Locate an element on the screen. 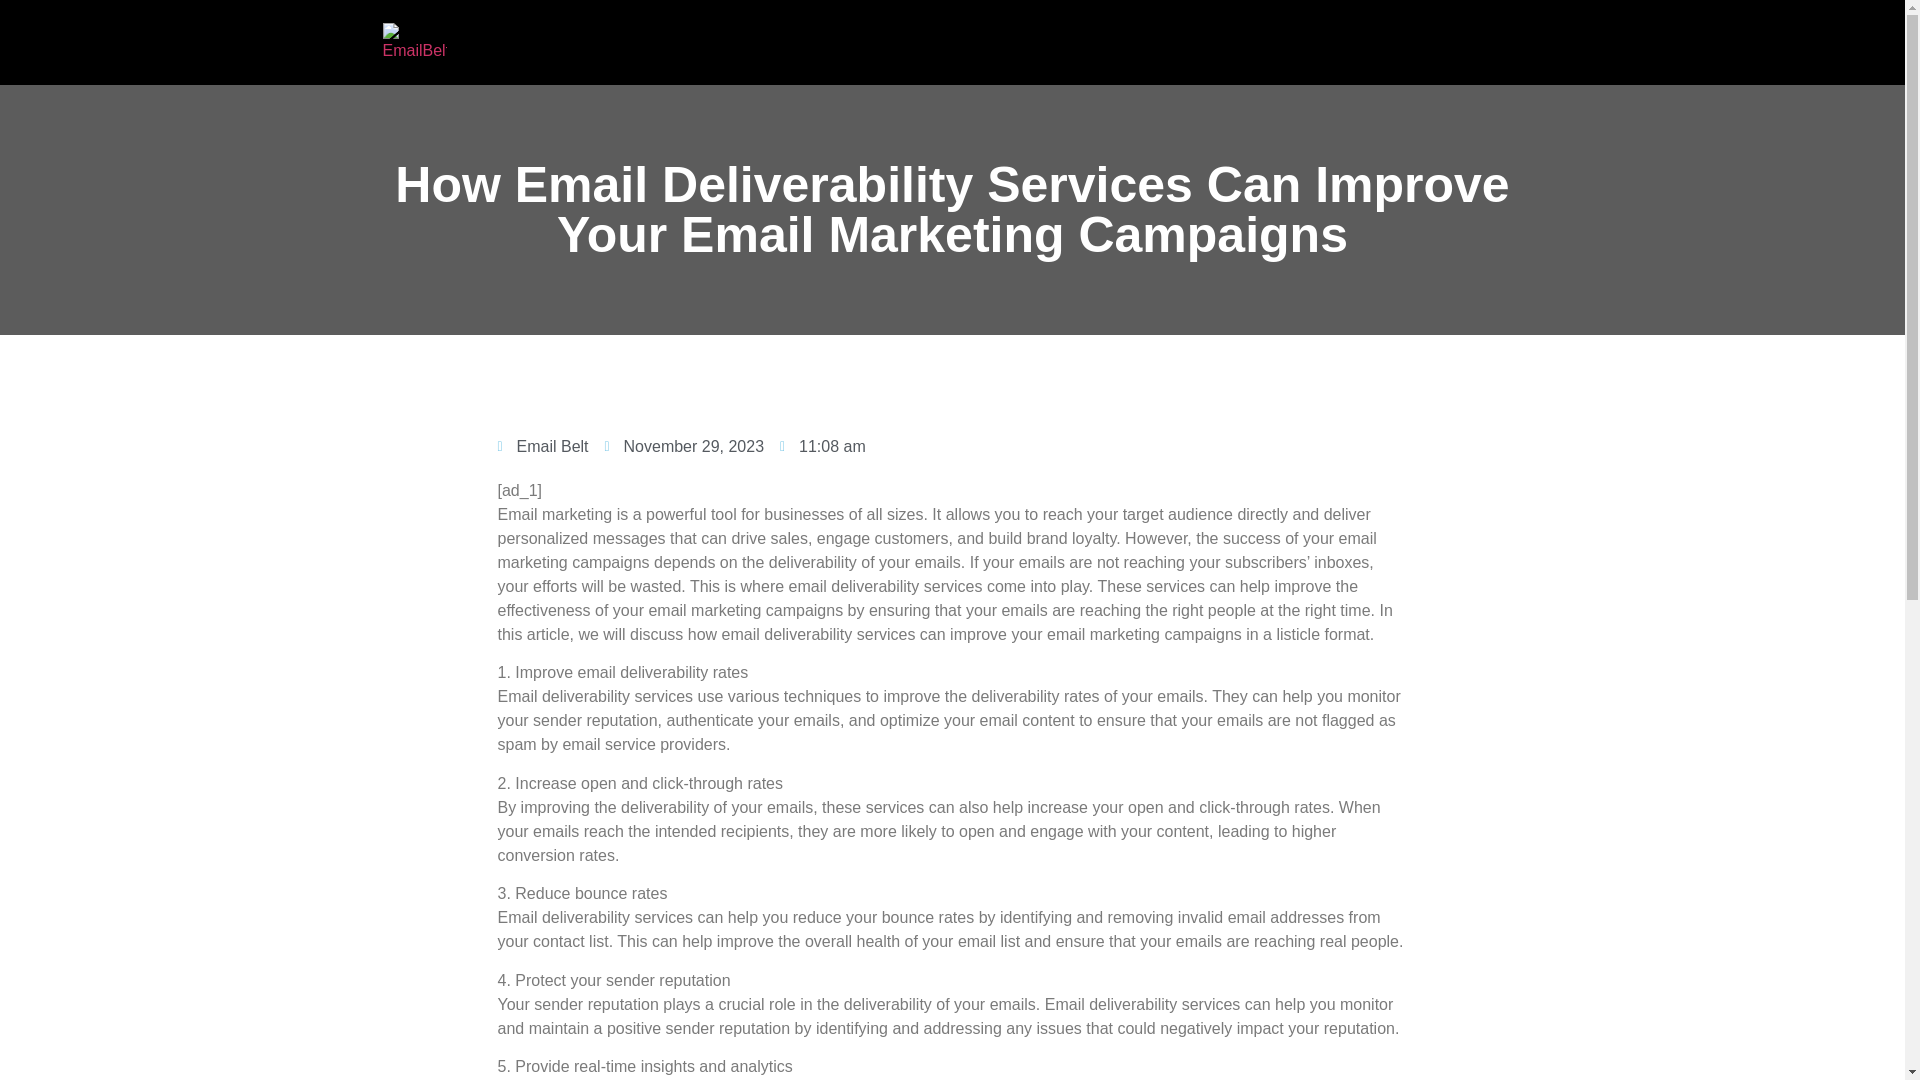 The image size is (1920, 1080). Client Area is located at coordinates (1450, 42).